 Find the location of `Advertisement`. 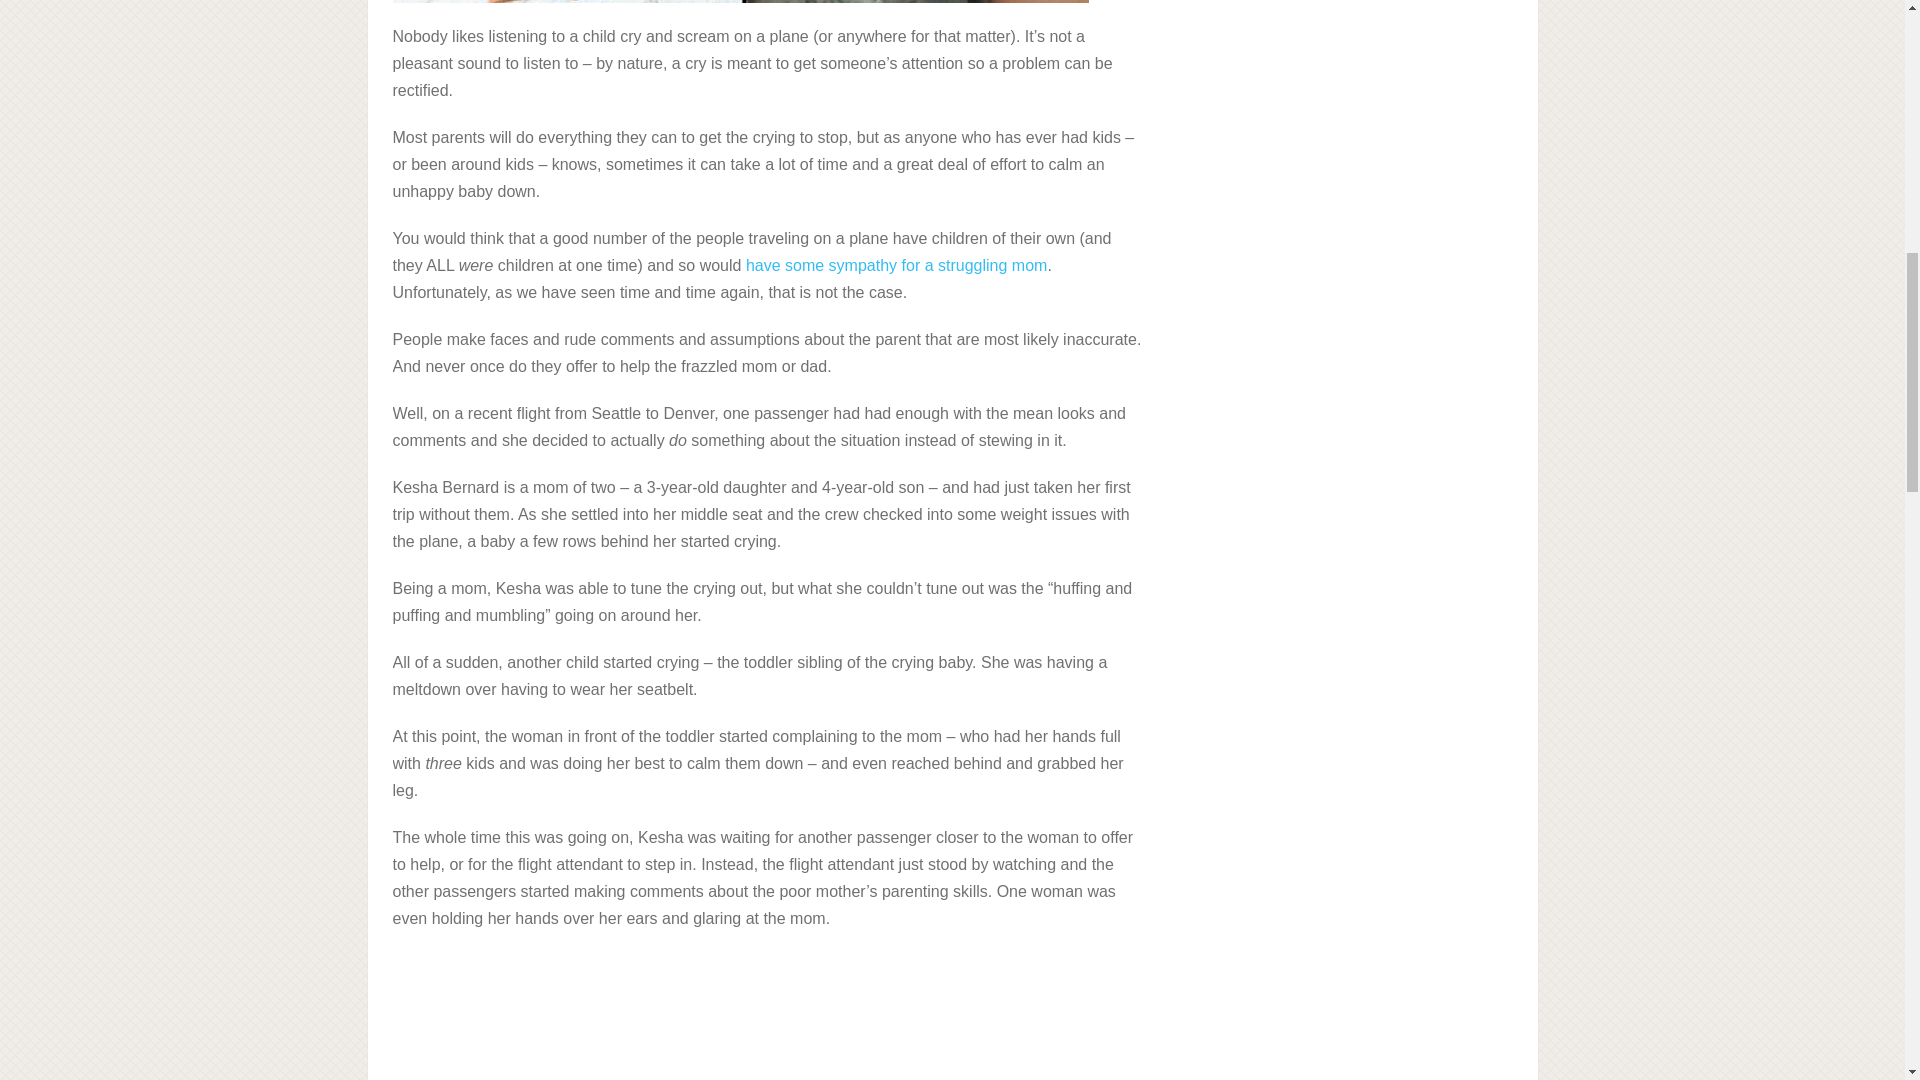

Advertisement is located at coordinates (766, 1016).